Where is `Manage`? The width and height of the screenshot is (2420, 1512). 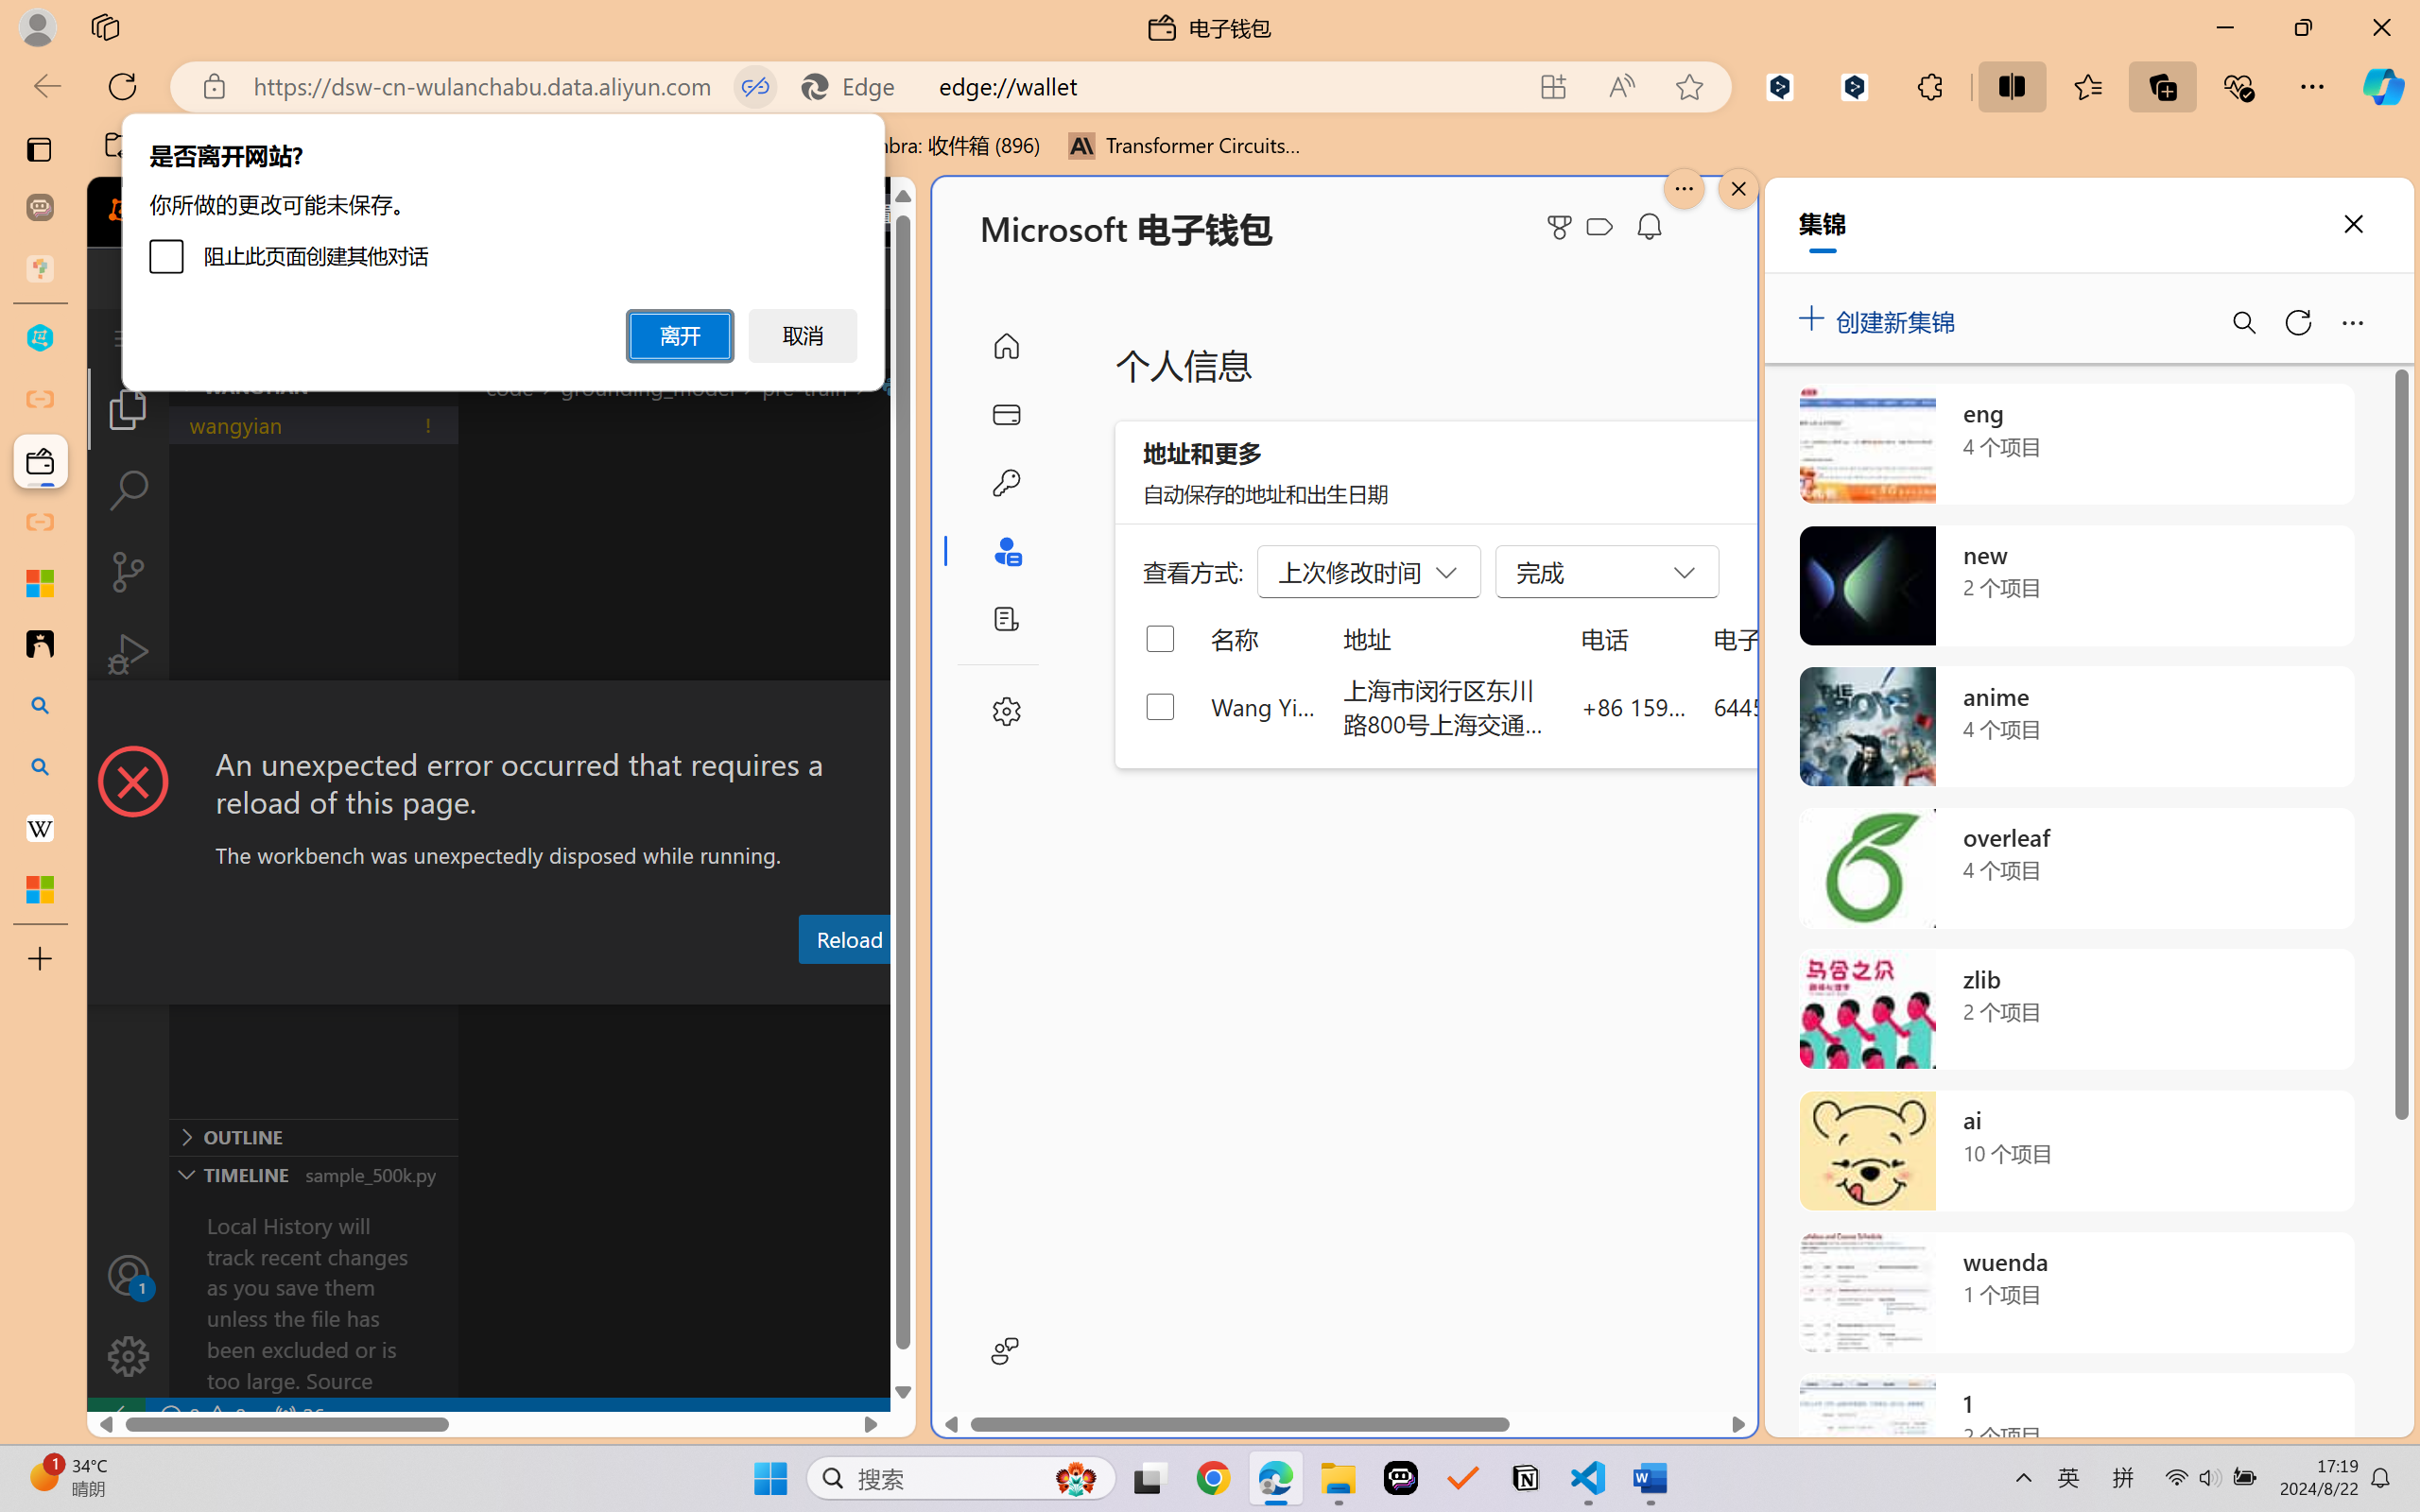 Manage is located at coordinates (129, 1315).